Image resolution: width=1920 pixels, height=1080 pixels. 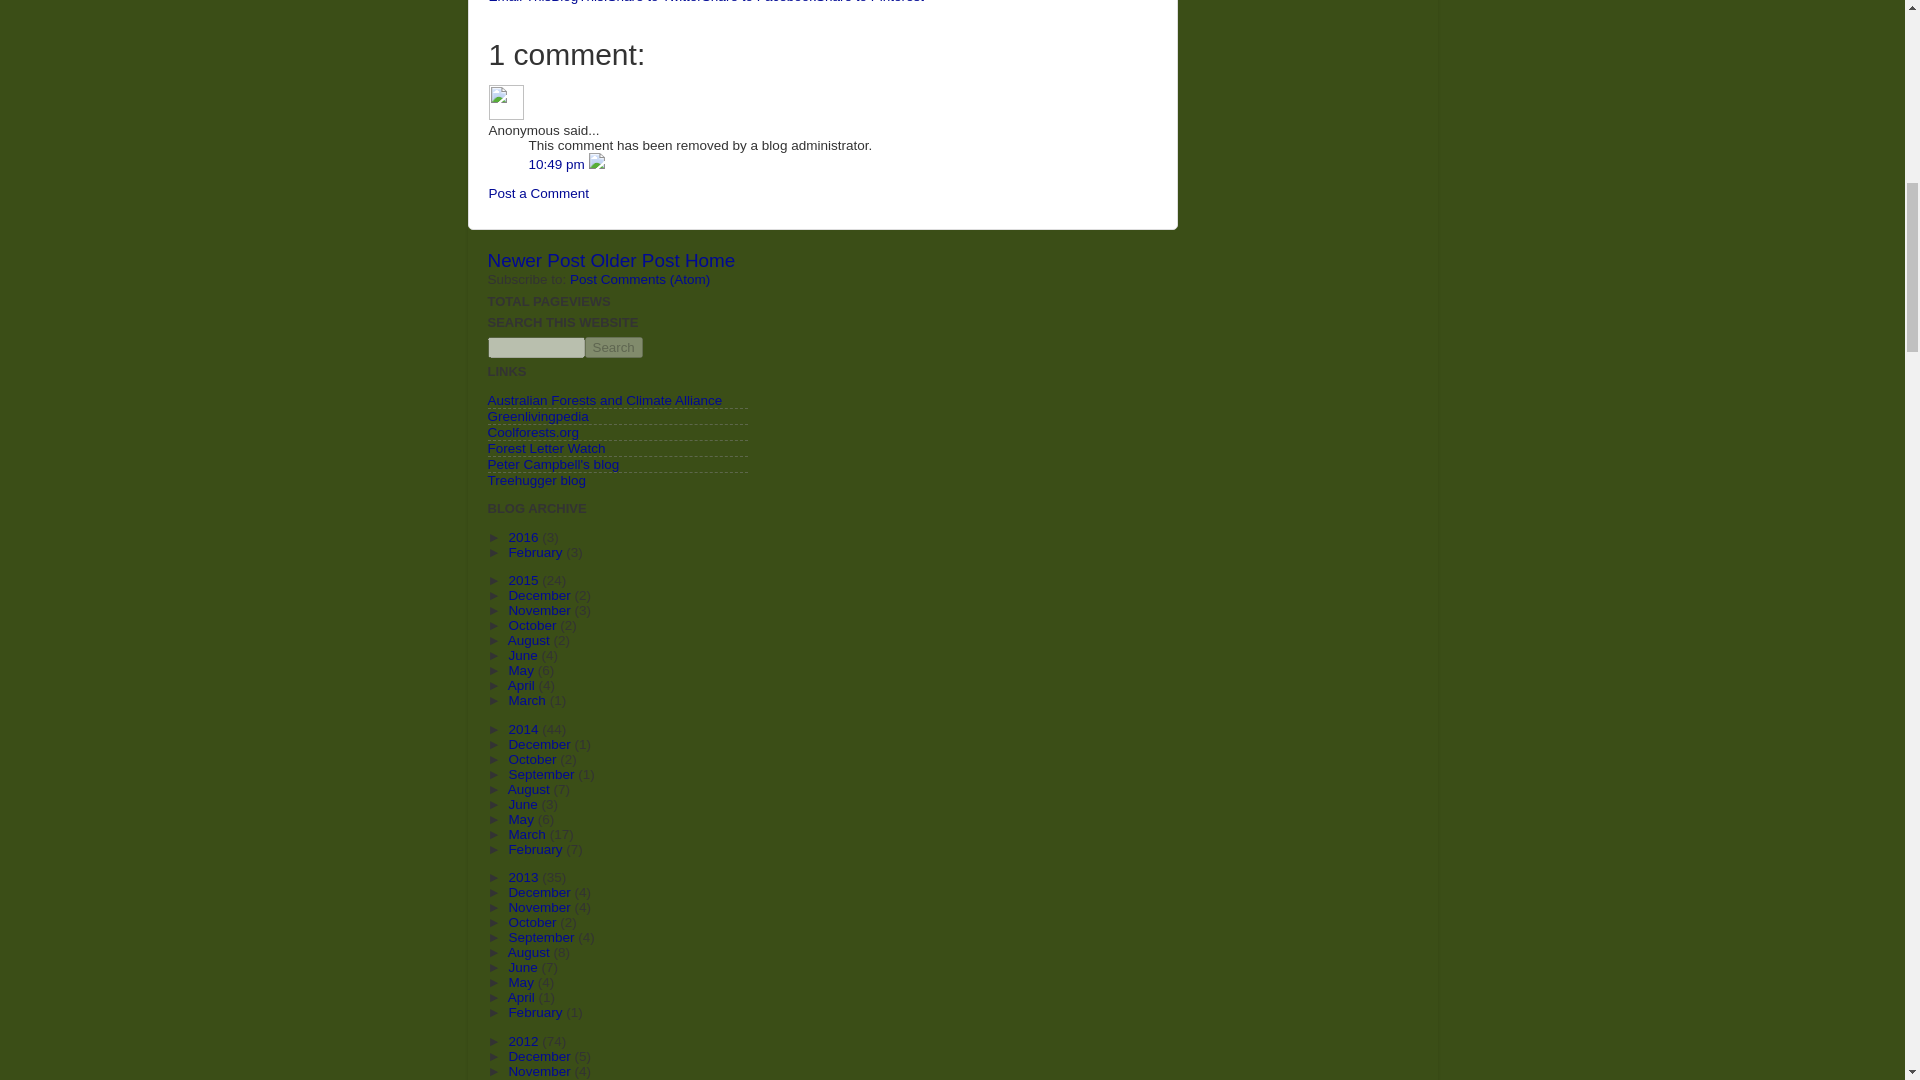 I want to click on Coolforests.org, so click(x=533, y=432).